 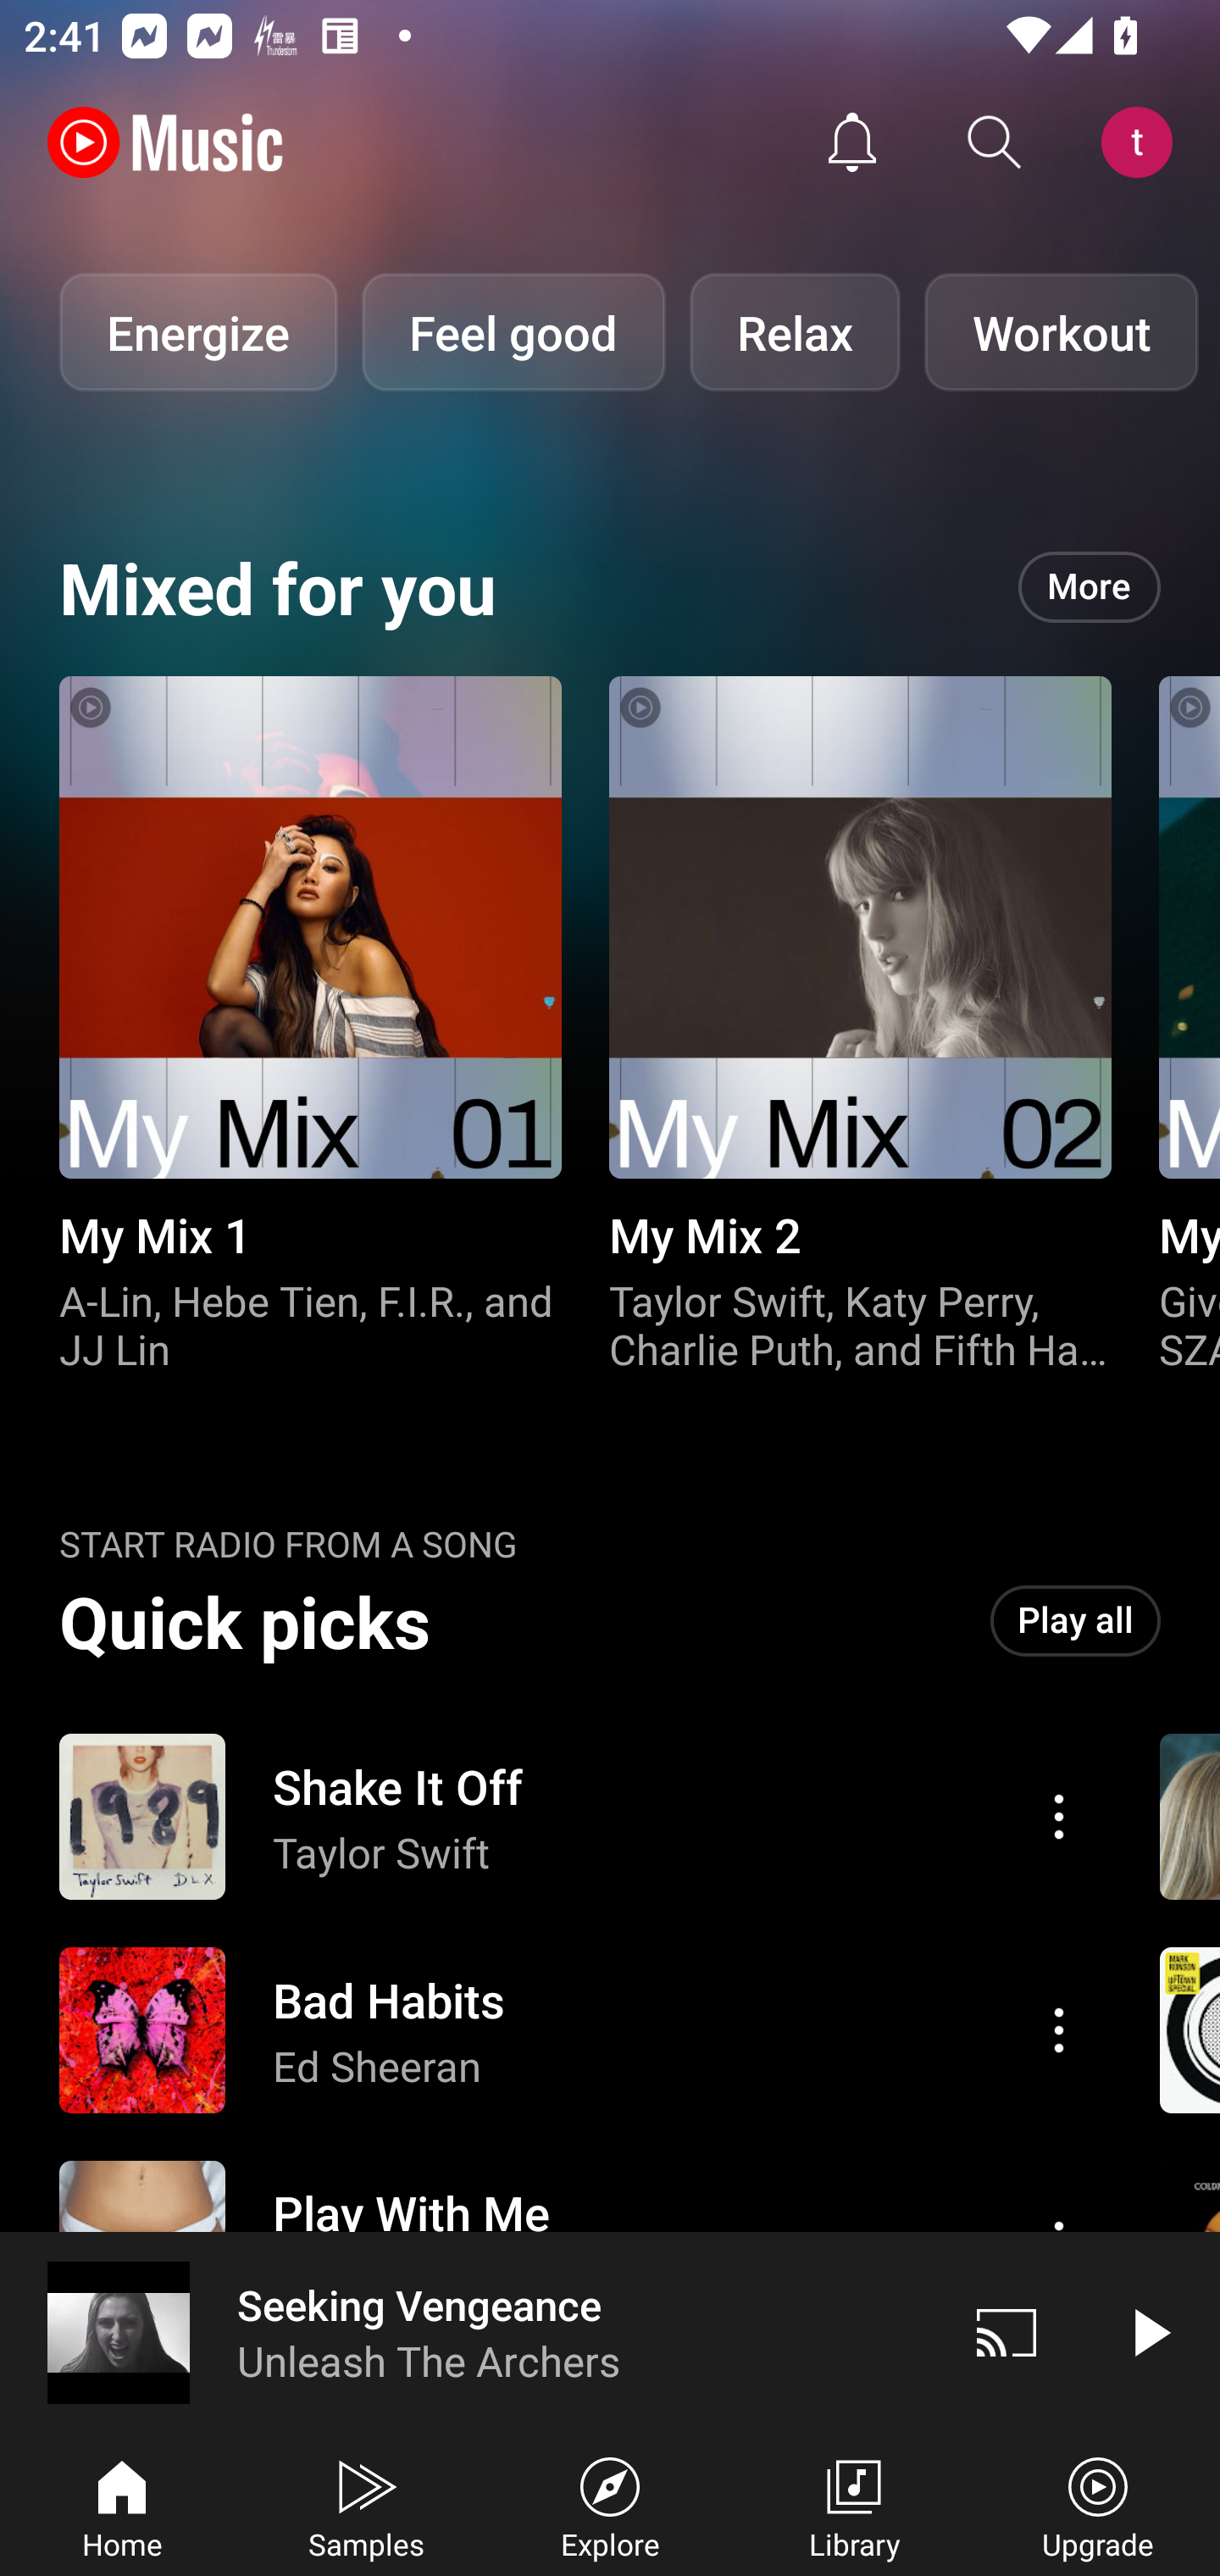 What do you see at coordinates (122, 2505) in the screenshot?
I see `Home` at bounding box center [122, 2505].